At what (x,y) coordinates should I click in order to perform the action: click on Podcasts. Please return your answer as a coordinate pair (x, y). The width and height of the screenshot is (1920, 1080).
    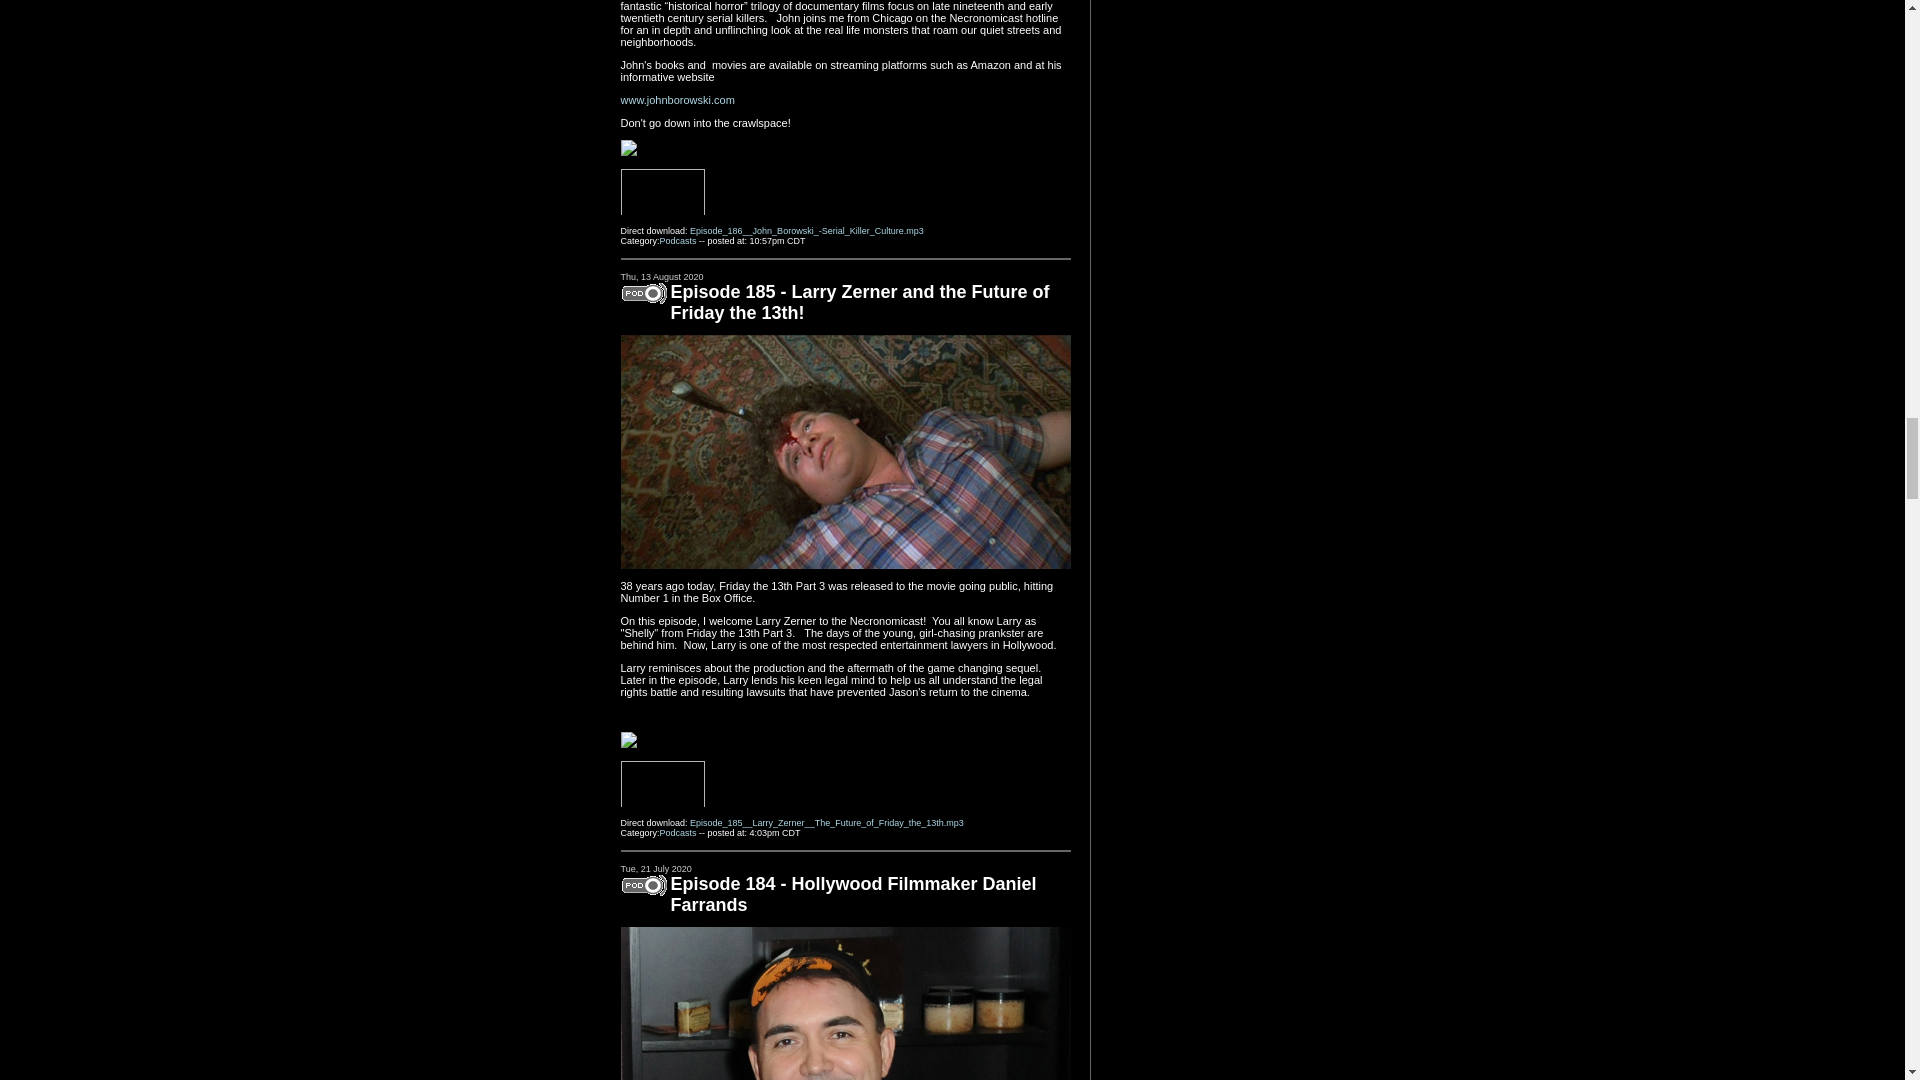
    Looking at the image, I should click on (678, 833).